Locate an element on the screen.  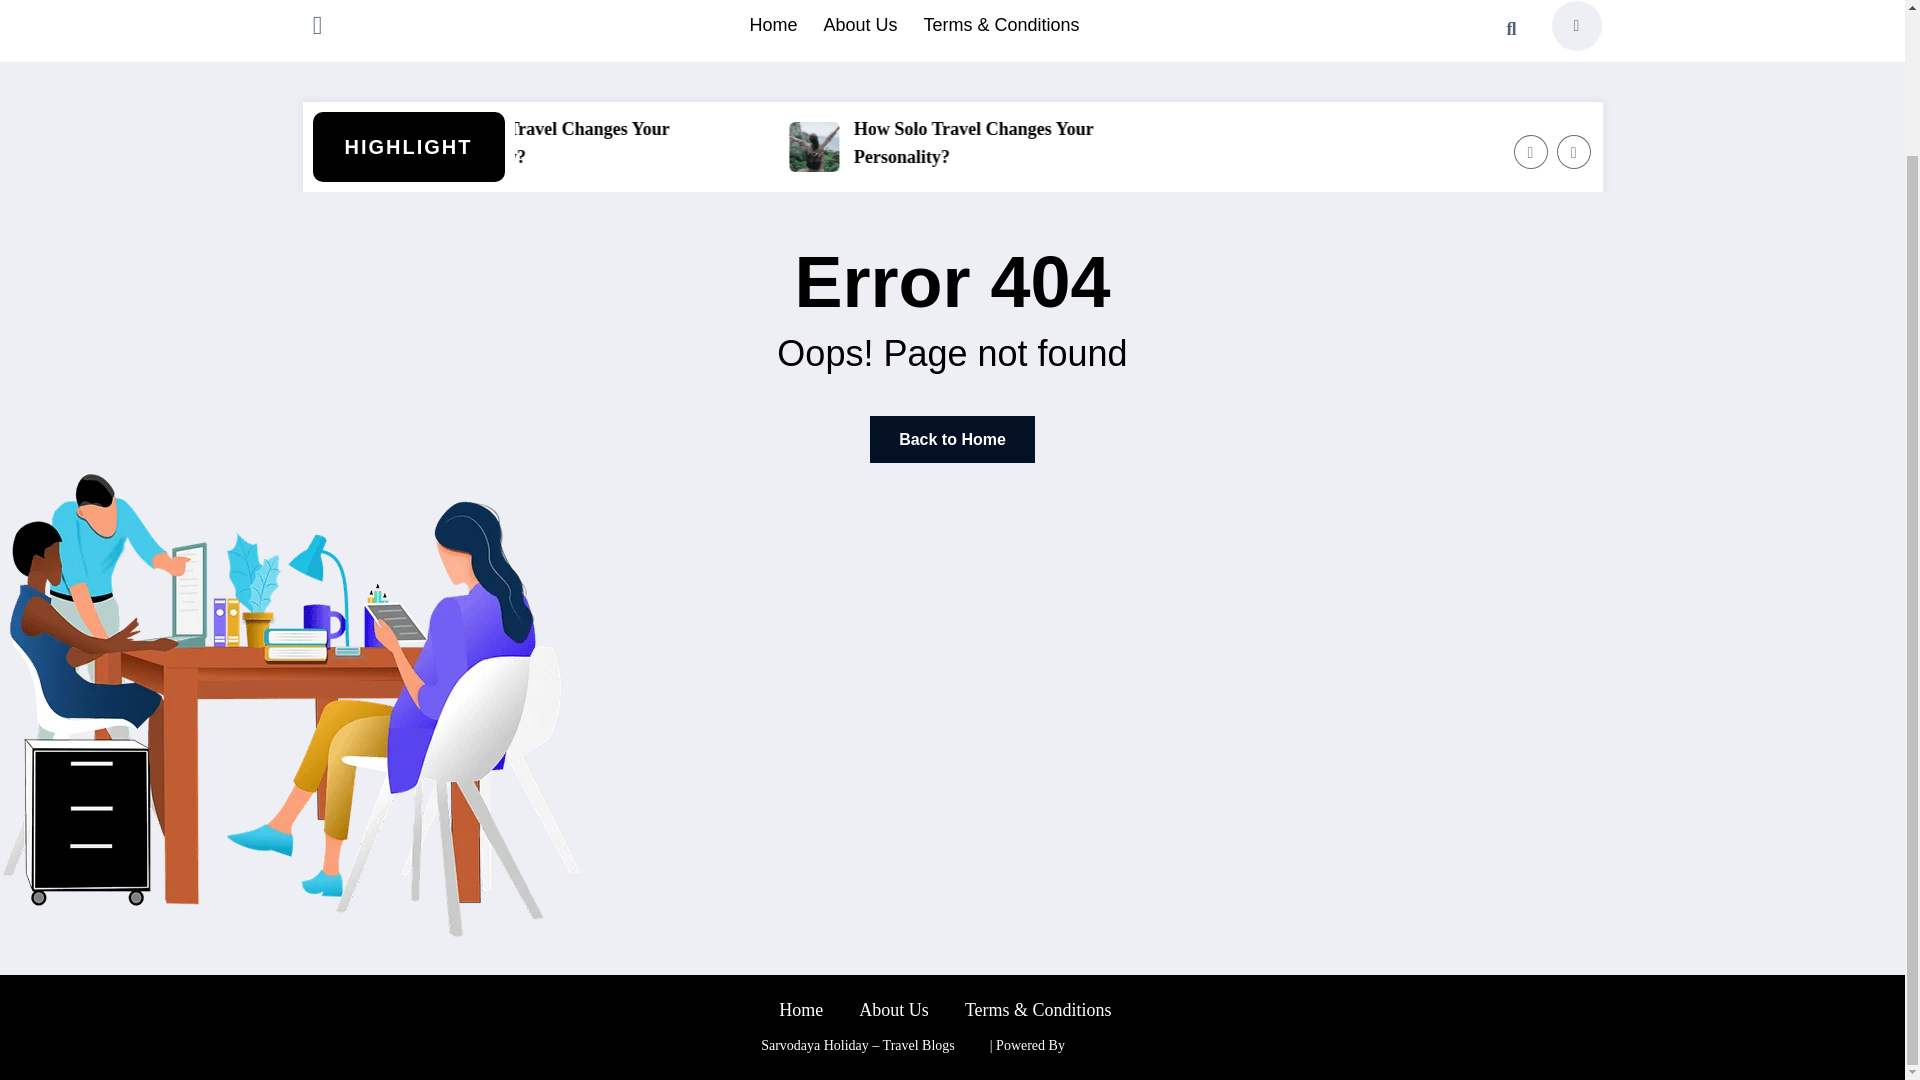
How Solo Travel Changes Your Personality? is located at coordinates (715, 143).